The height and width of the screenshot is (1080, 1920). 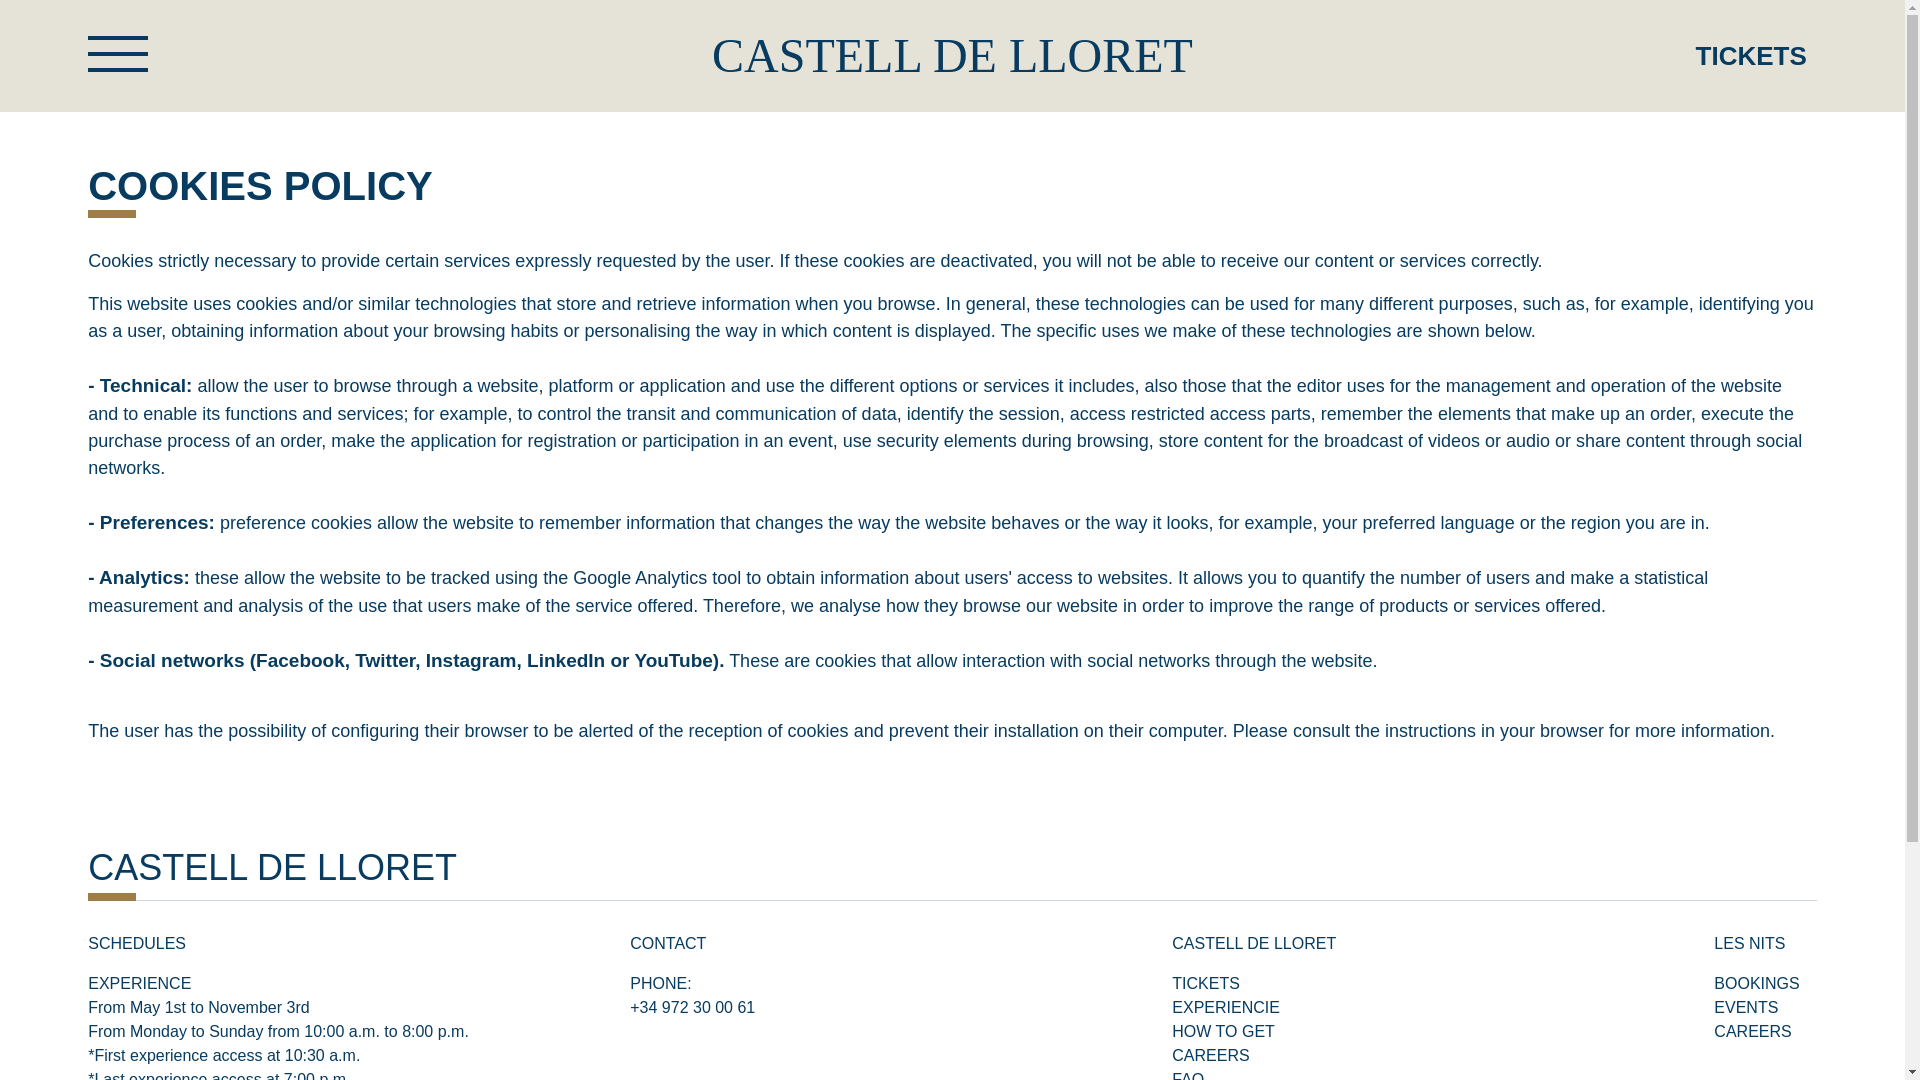 What do you see at coordinates (1210, 1054) in the screenshot?
I see `CAREERS` at bounding box center [1210, 1054].